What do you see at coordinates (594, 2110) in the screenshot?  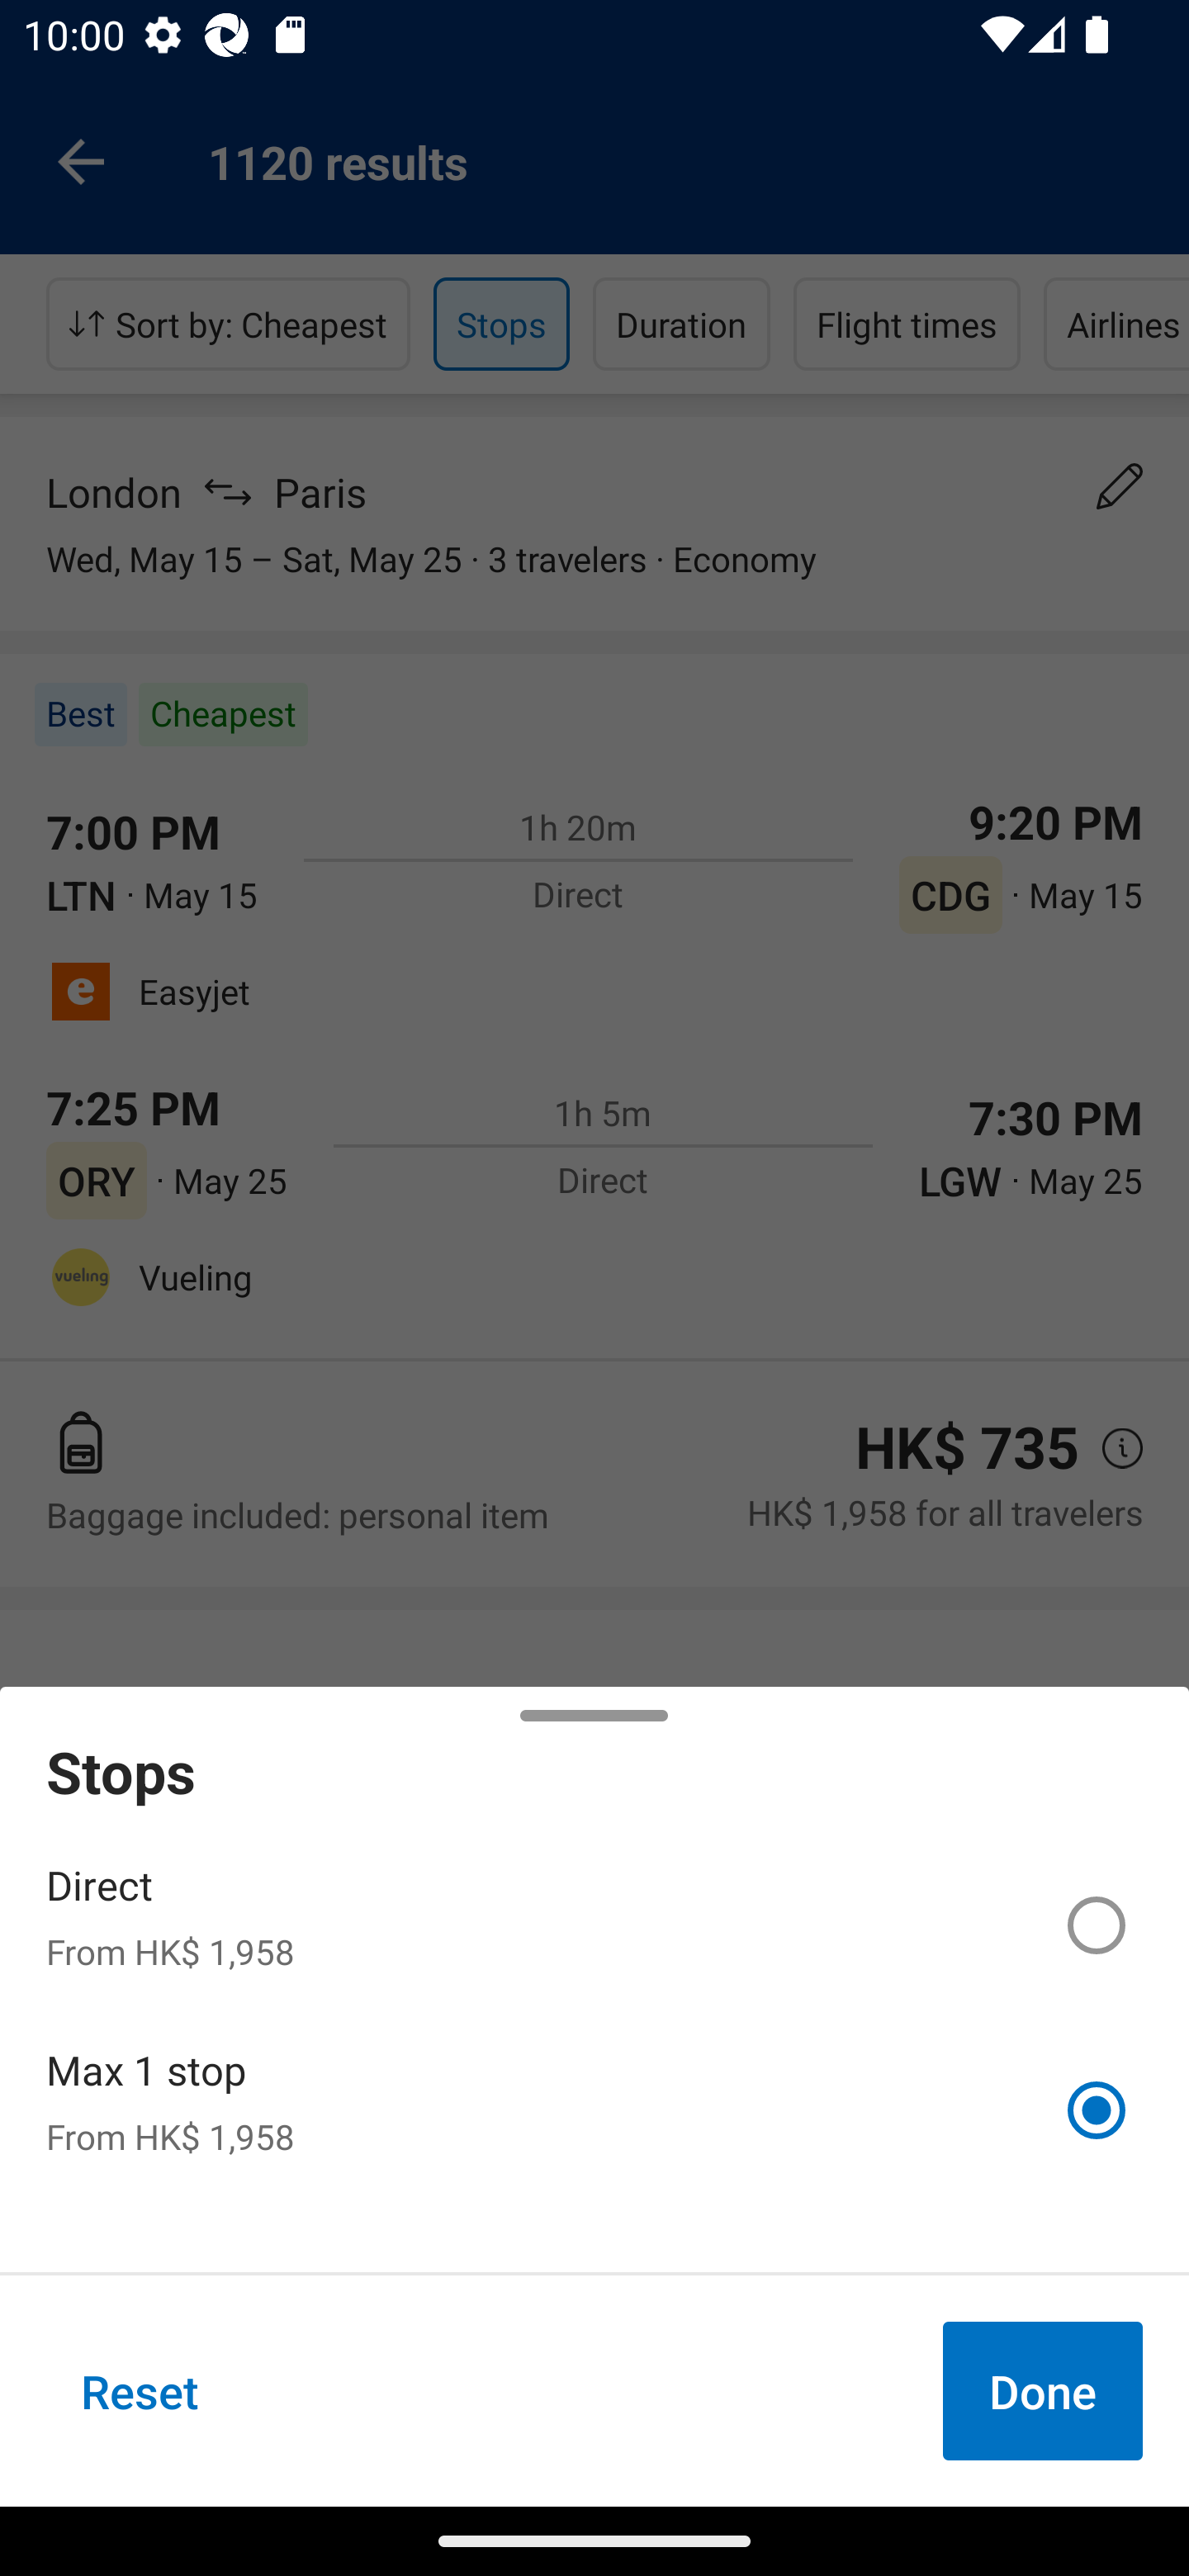 I see `Max 1 stop From HK$ 1,958` at bounding box center [594, 2110].